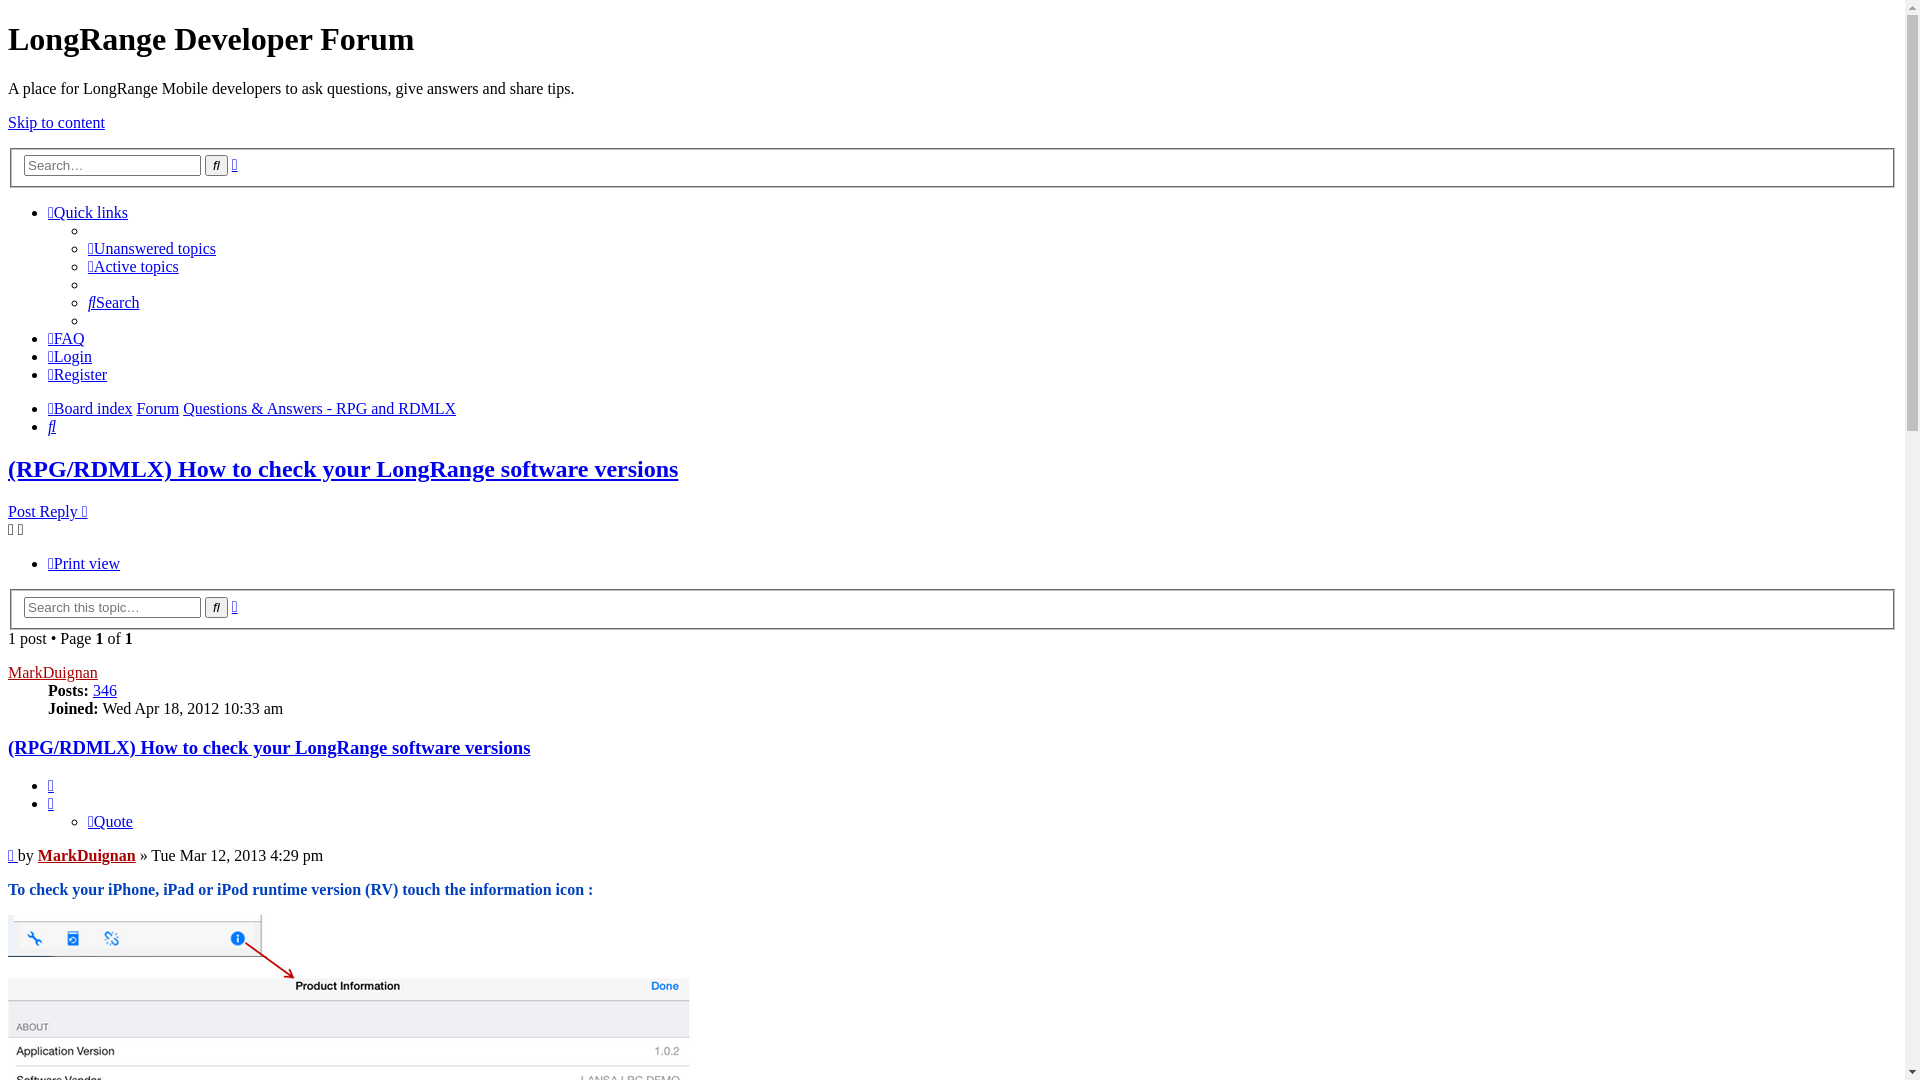 The height and width of the screenshot is (1080, 1920). Describe the element at coordinates (48, 512) in the screenshot. I see `Post Reply` at that location.